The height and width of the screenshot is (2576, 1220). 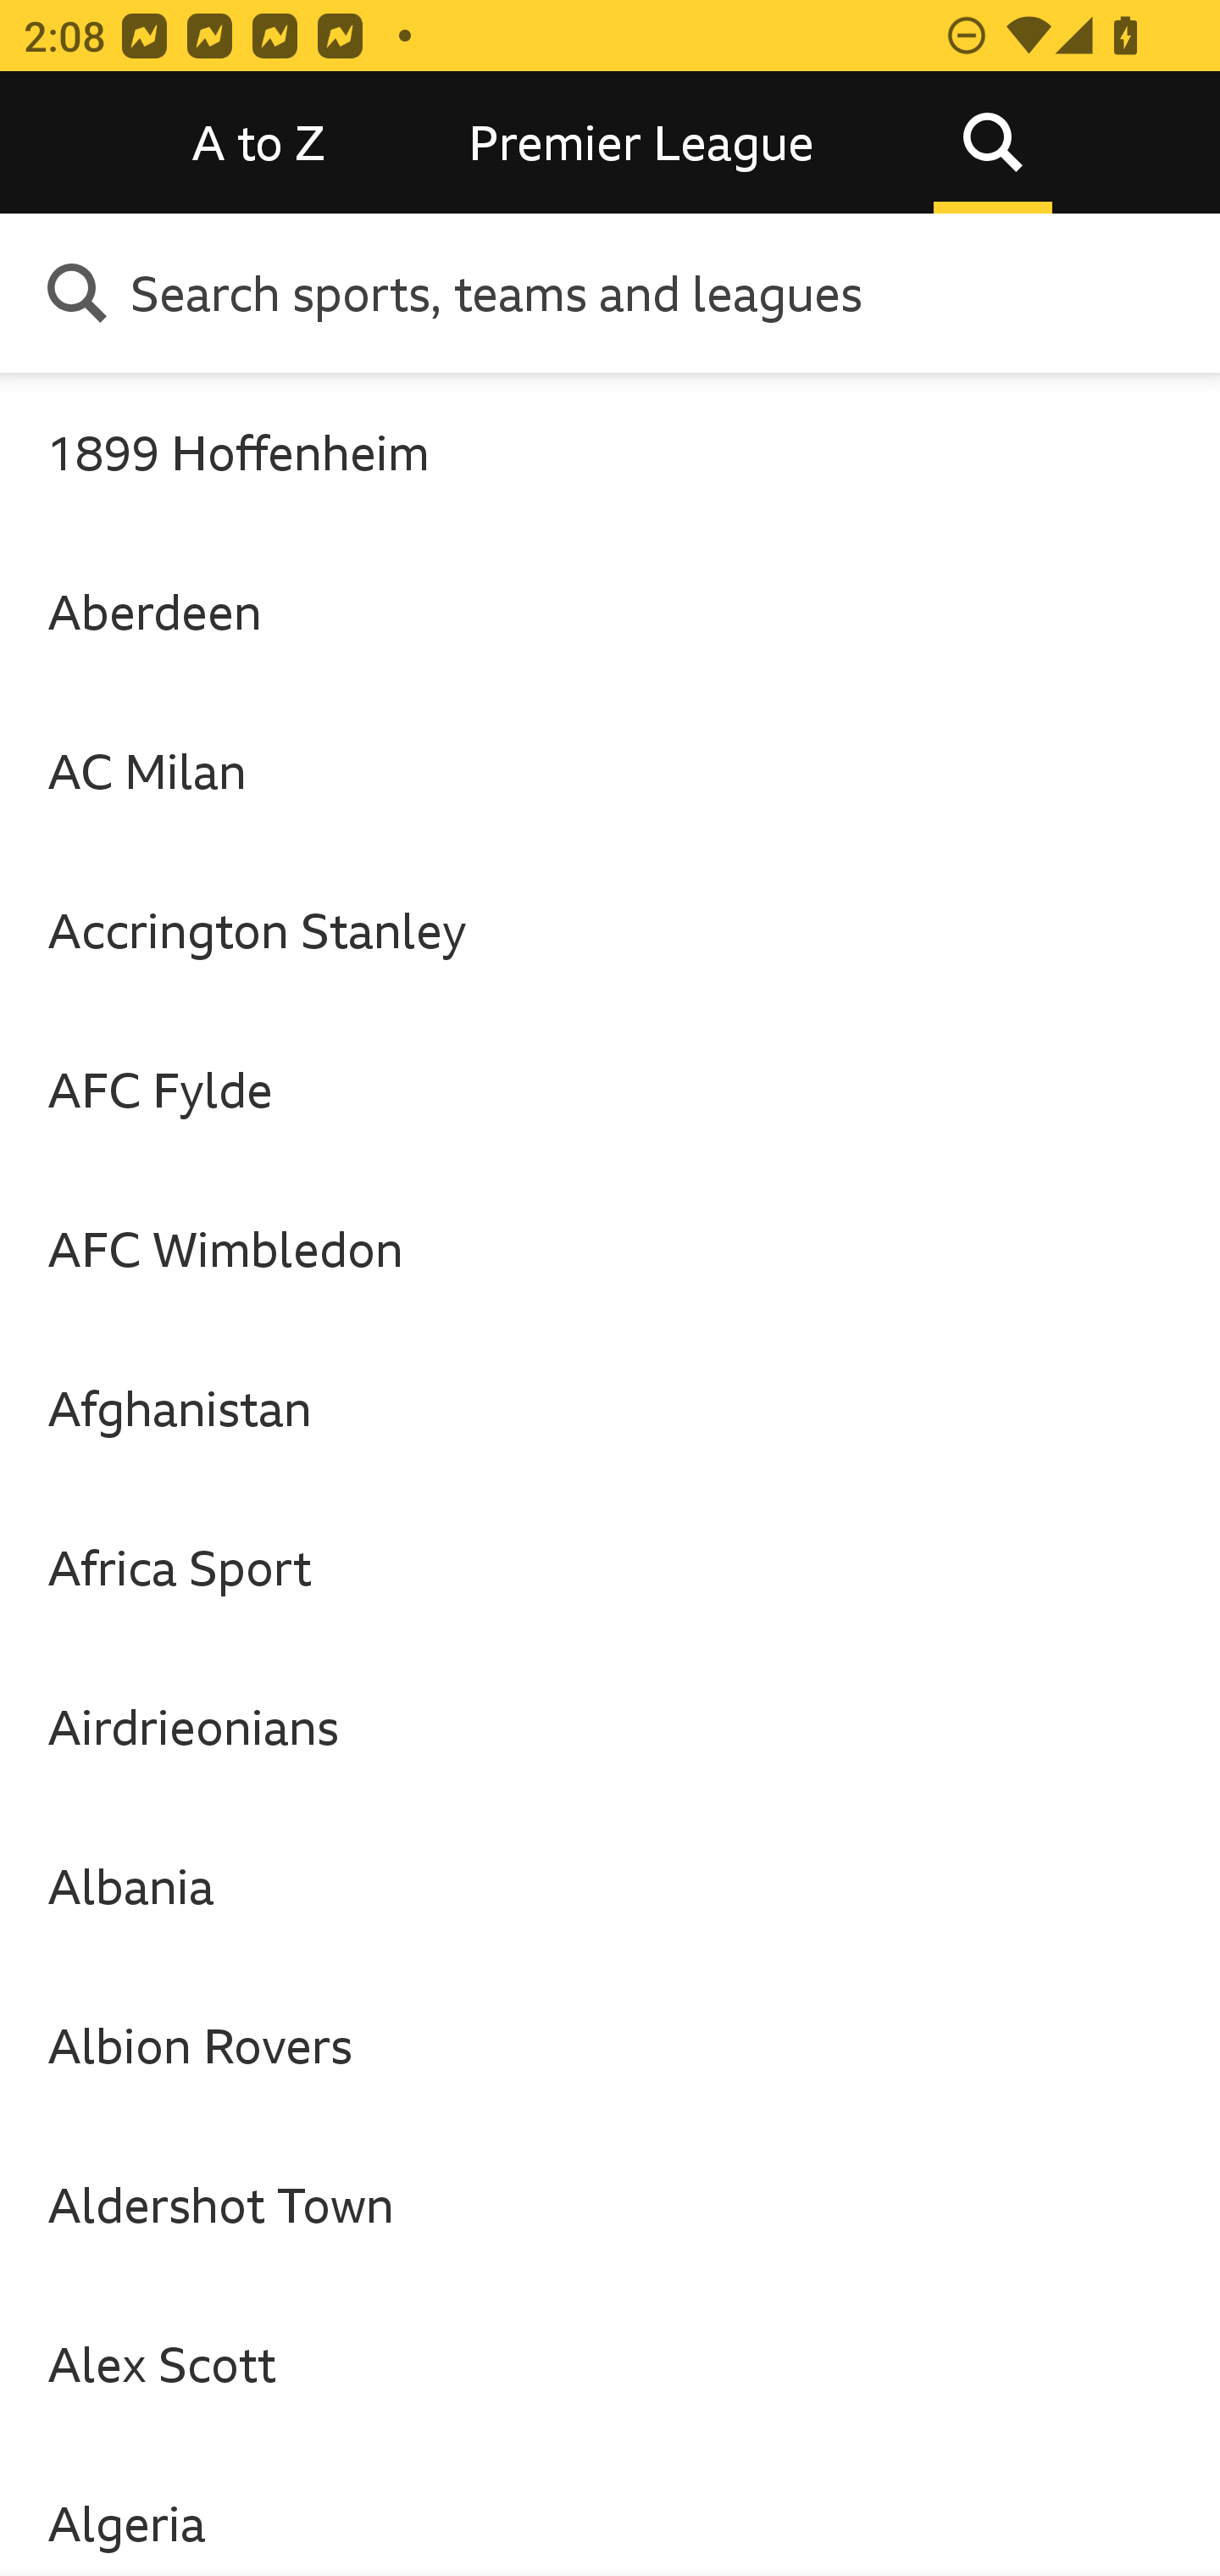 I want to click on Alex Scott, so click(x=610, y=2364).